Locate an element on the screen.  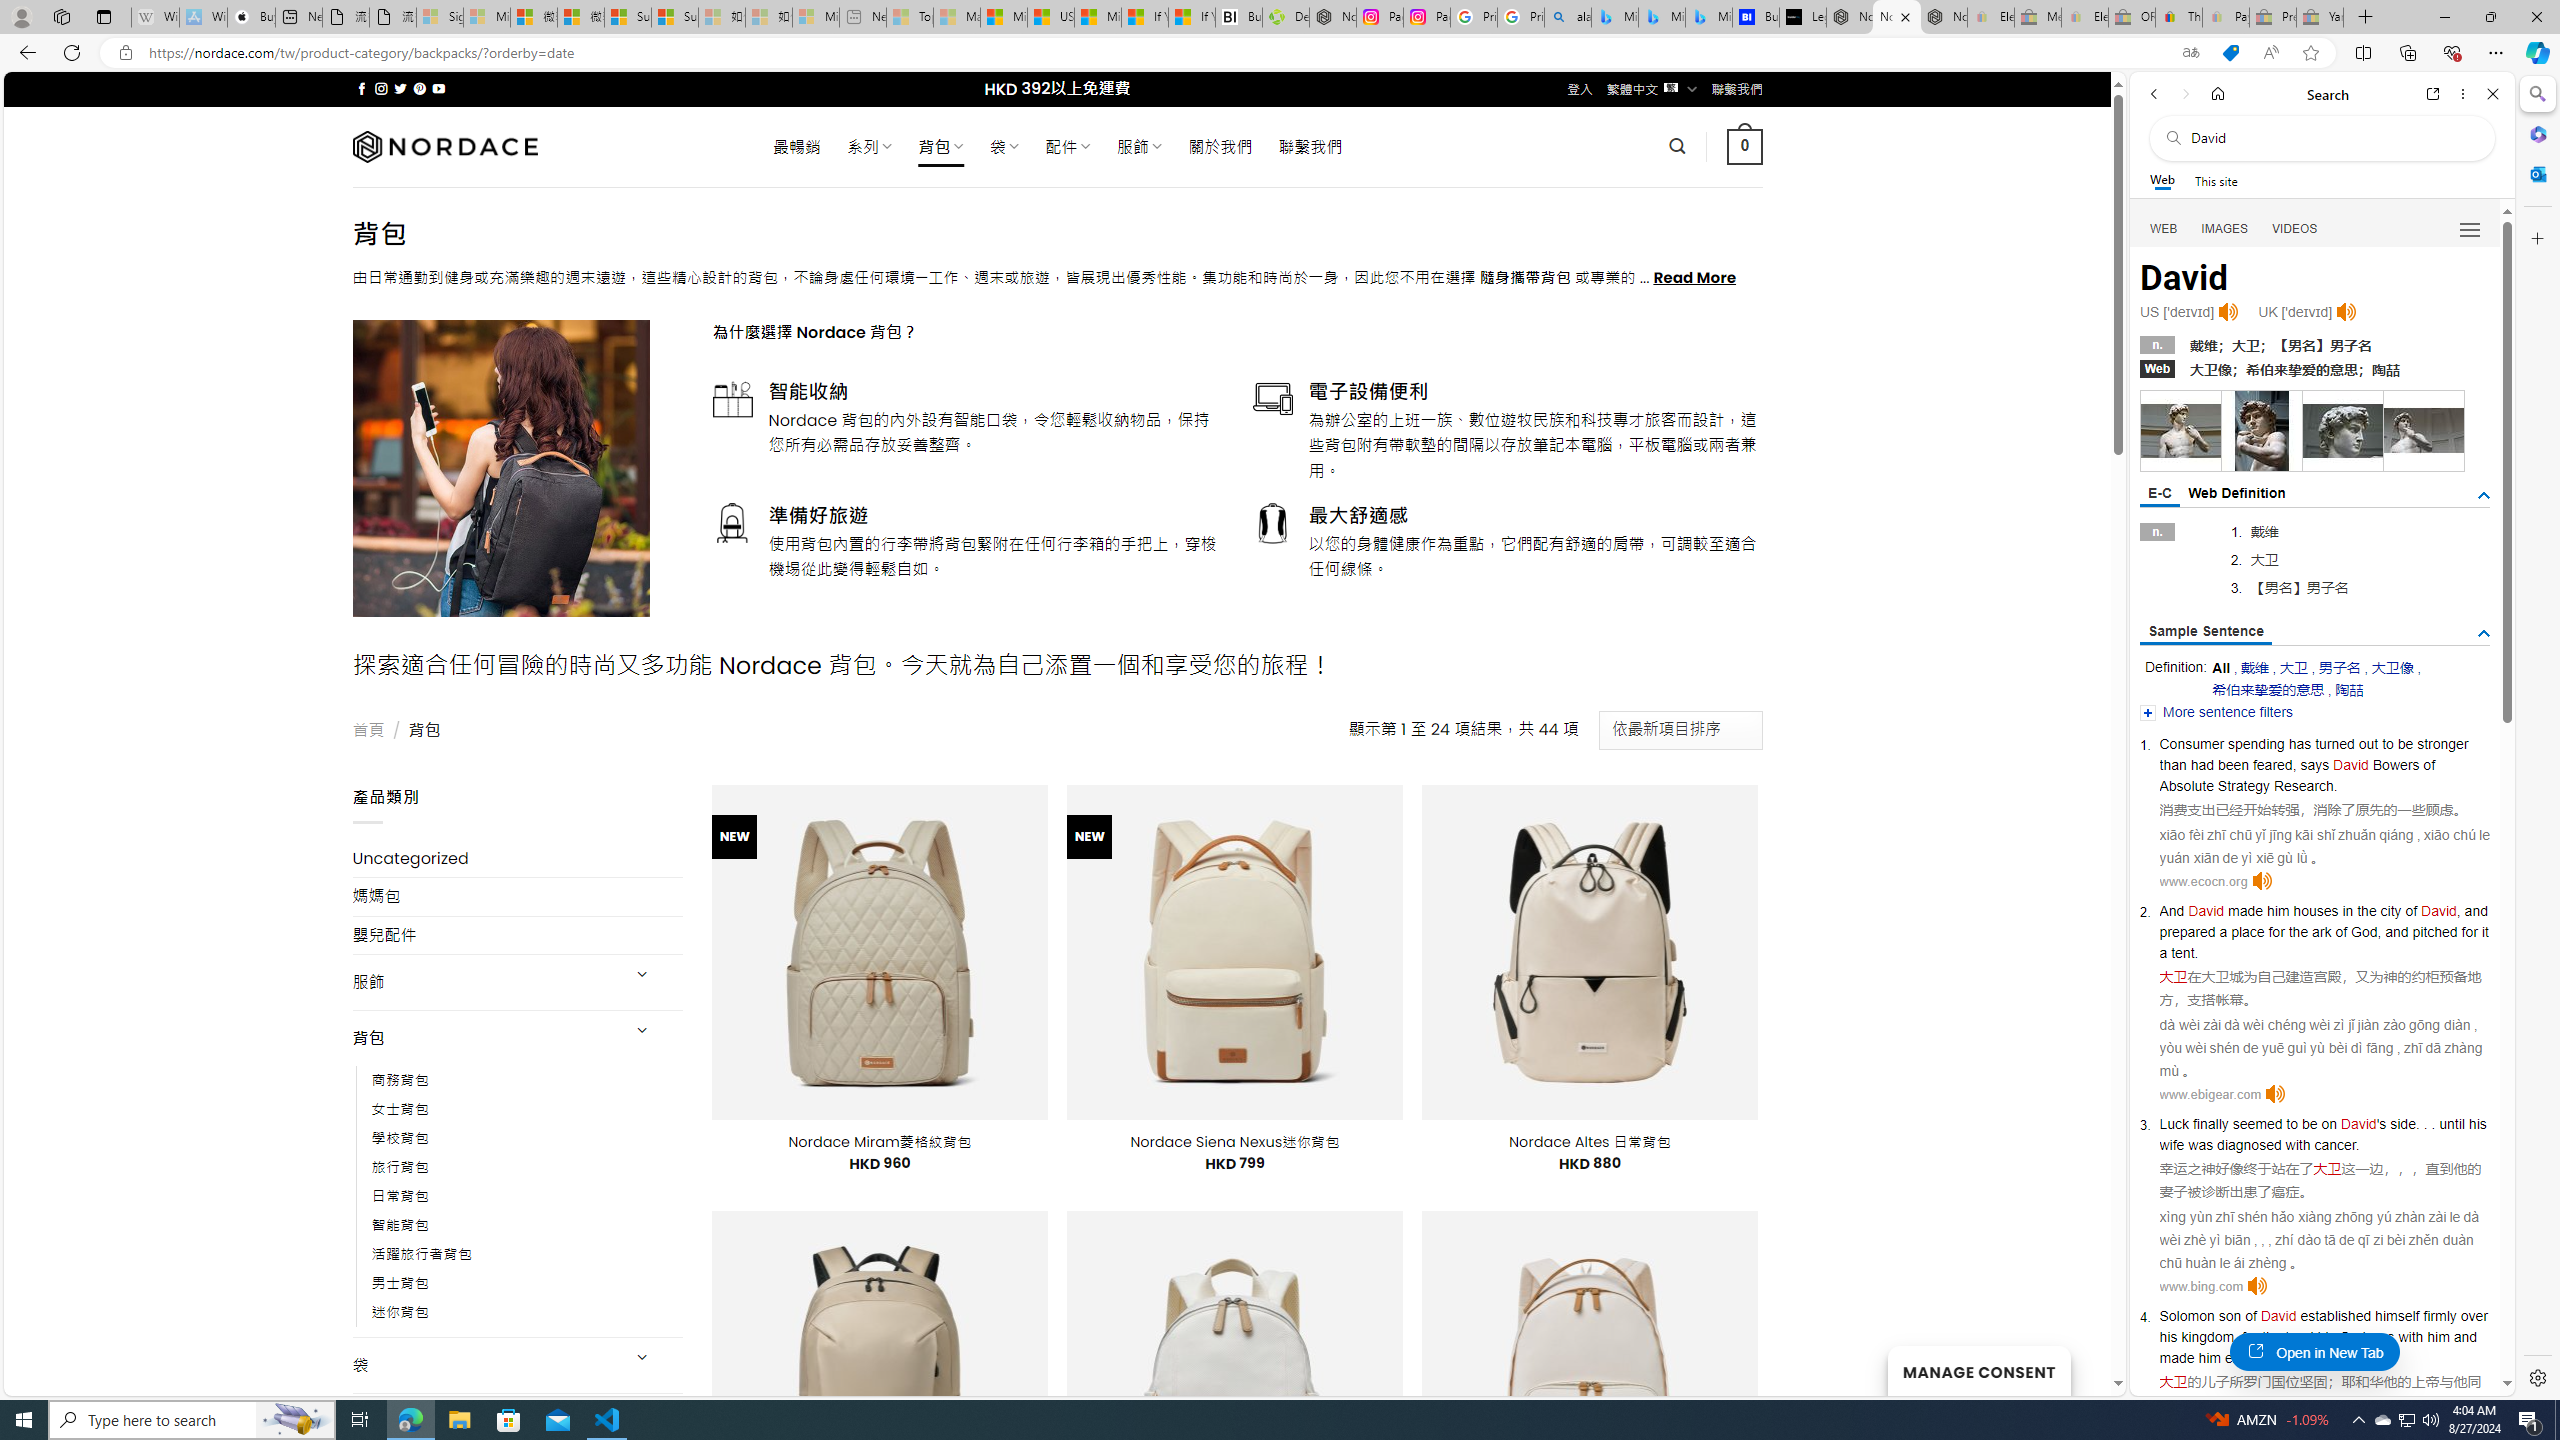
IMAGES is located at coordinates (2226, 229).